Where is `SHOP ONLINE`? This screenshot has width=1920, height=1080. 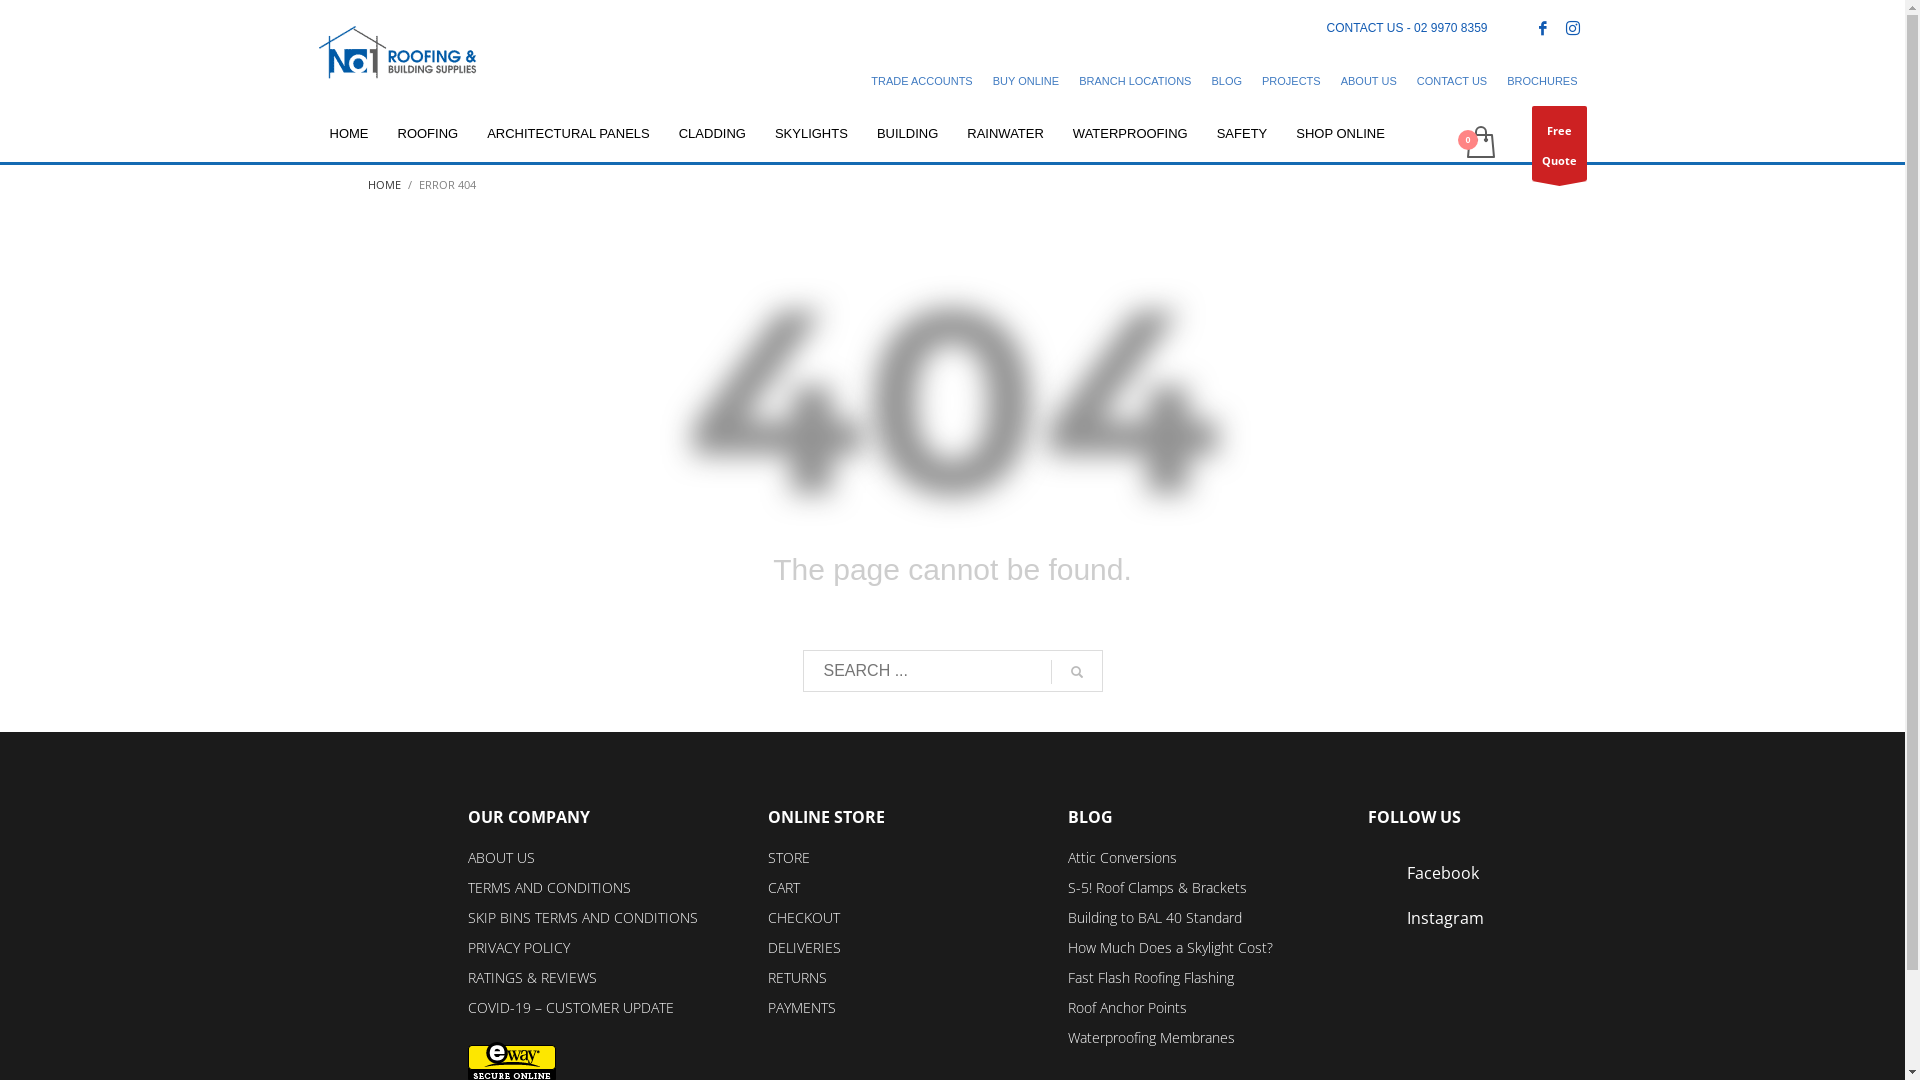
SHOP ONLINE is located at coordinates (1340, 134).